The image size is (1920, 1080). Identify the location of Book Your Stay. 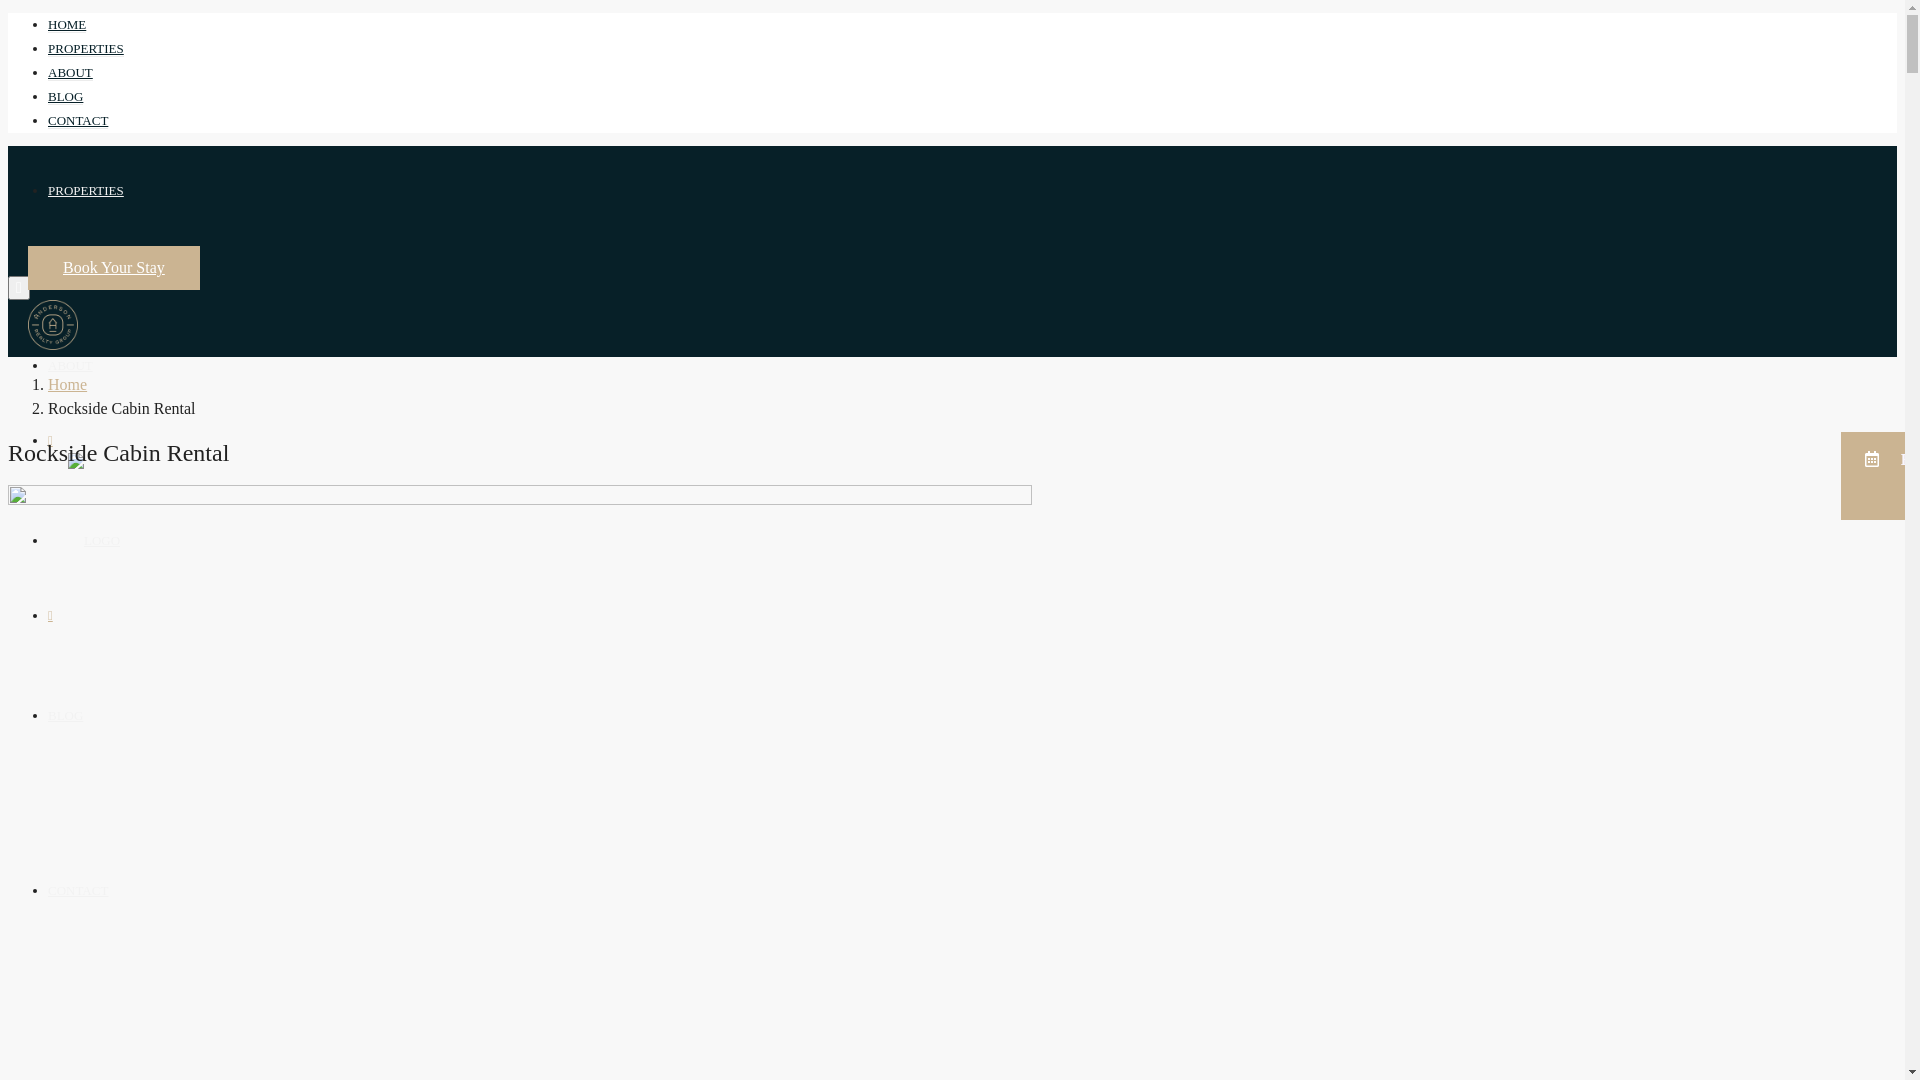
(114, 268).